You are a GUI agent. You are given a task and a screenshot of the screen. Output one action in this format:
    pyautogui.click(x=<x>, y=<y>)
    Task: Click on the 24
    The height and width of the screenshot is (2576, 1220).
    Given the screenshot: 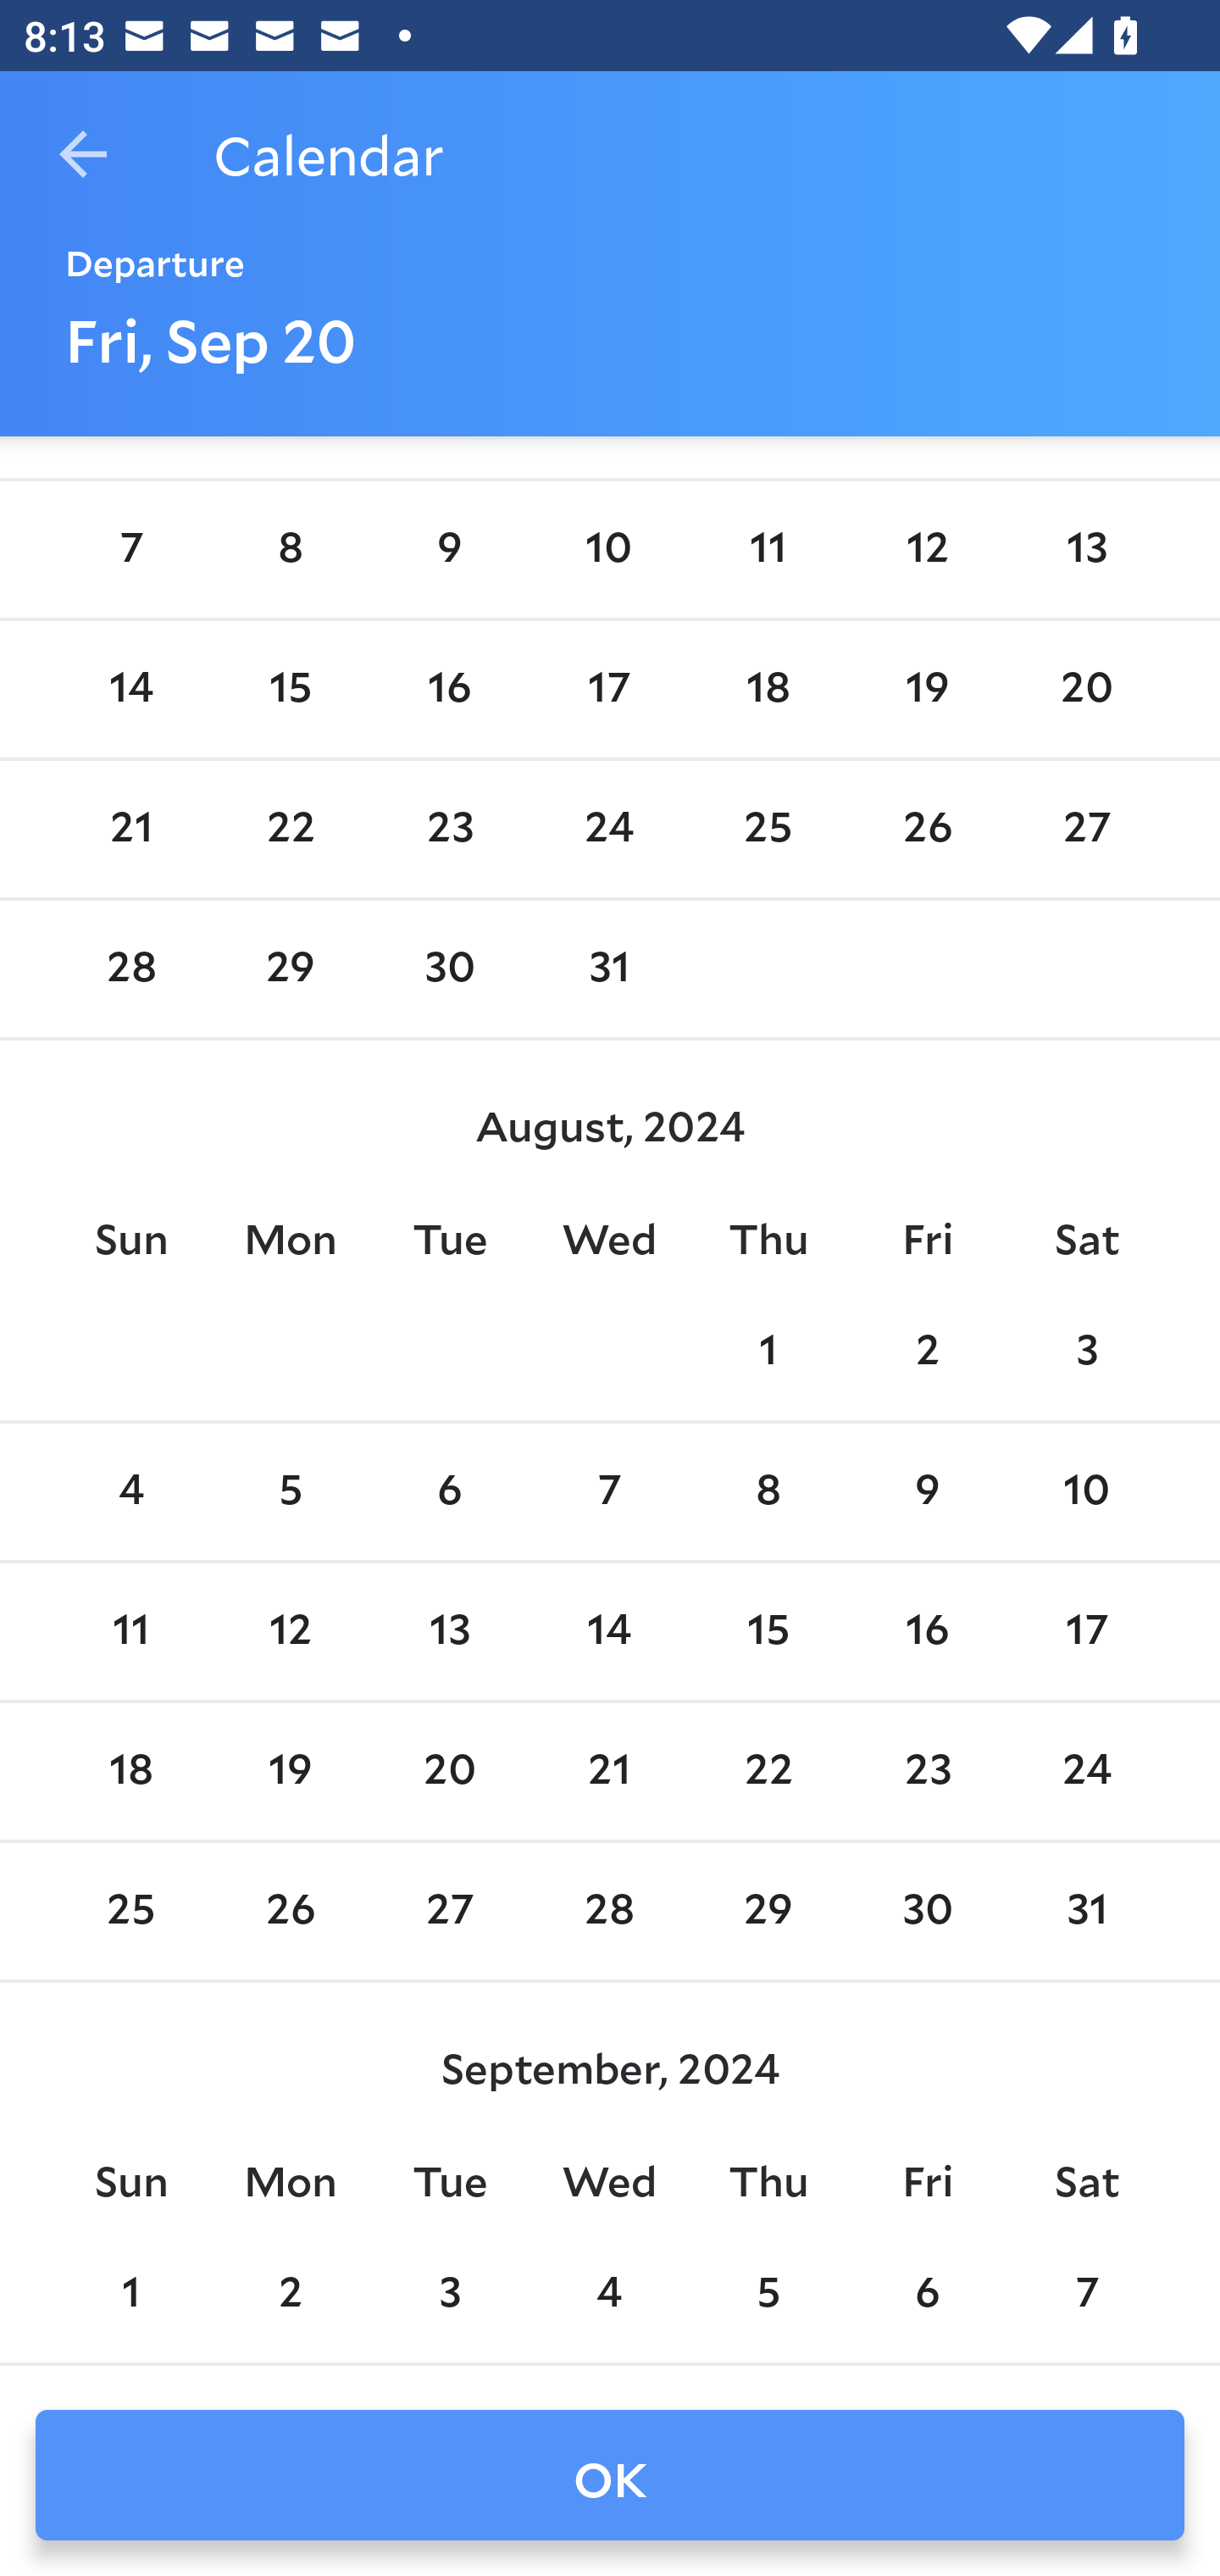 What is the action you would take?
    pyautogui.click(x=1086, y=1772)
    